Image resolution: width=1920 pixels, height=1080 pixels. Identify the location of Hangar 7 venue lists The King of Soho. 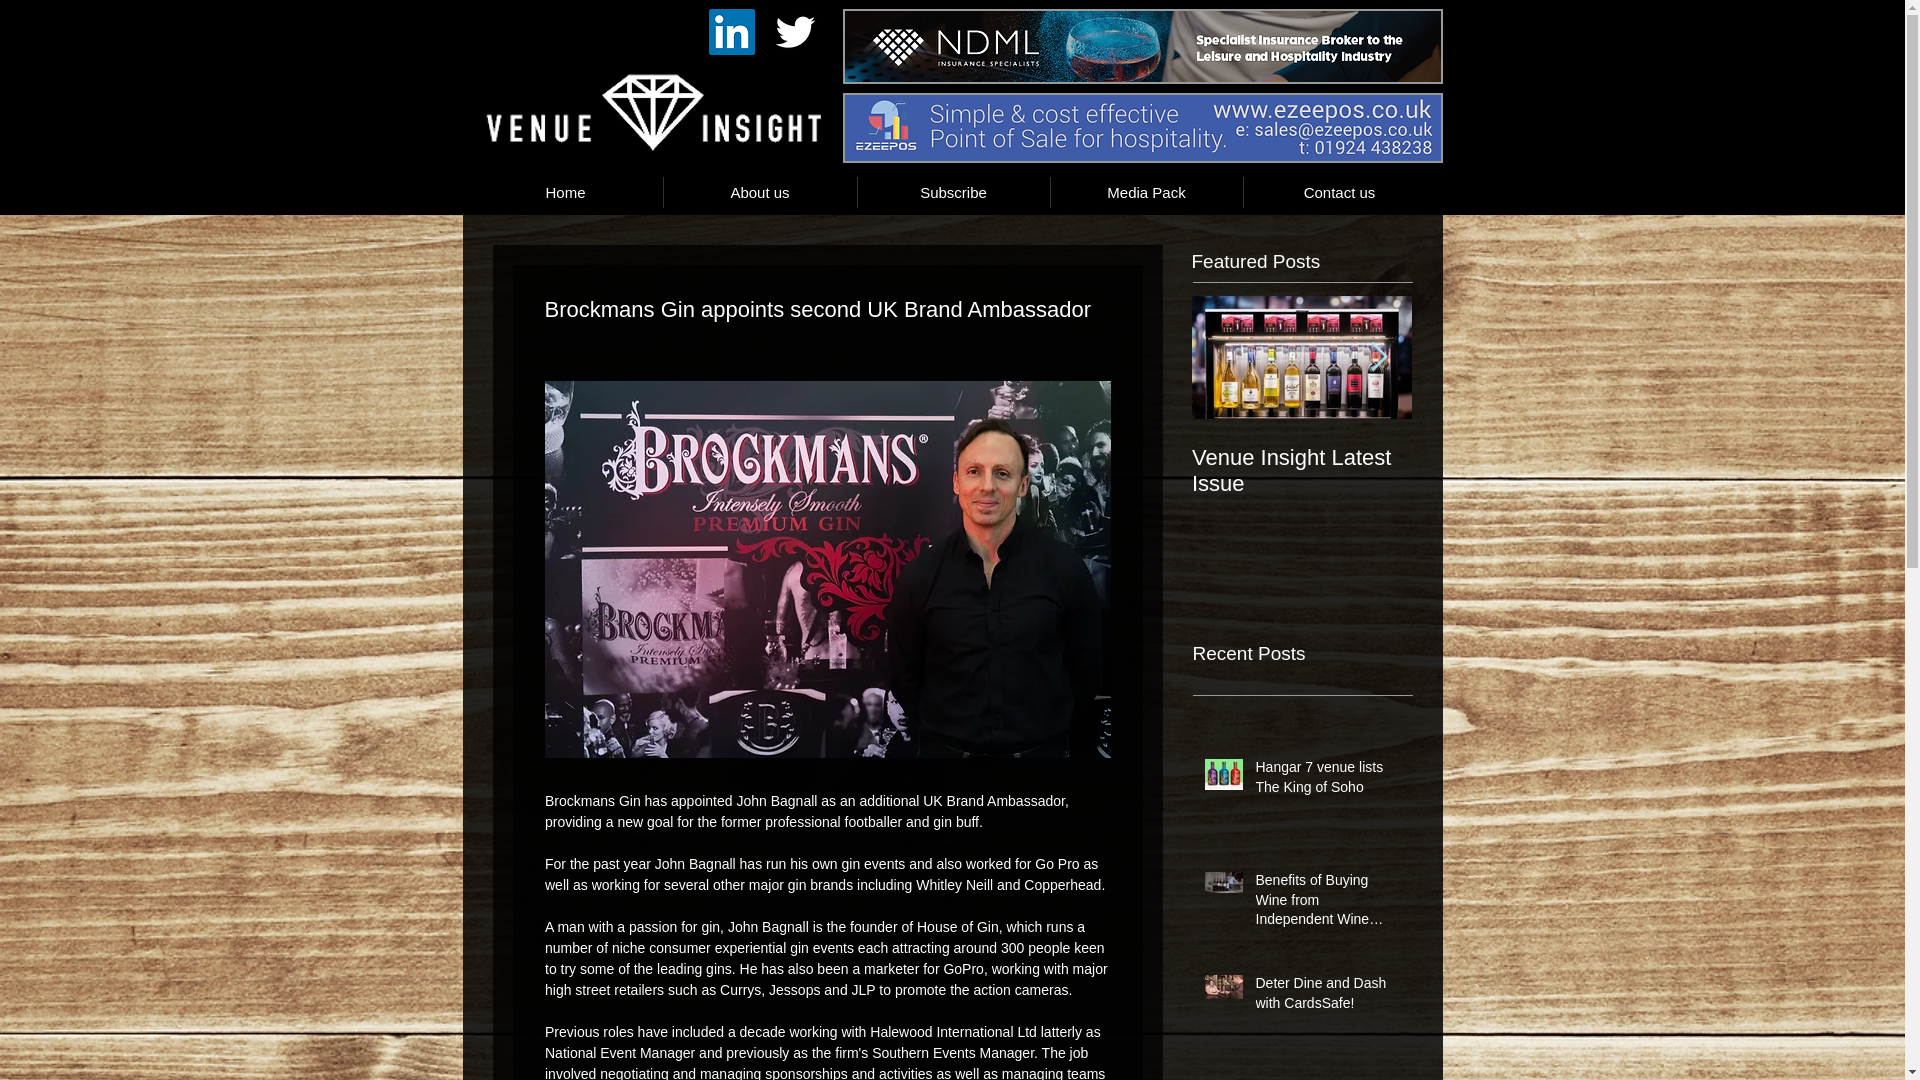
(1327, 781).